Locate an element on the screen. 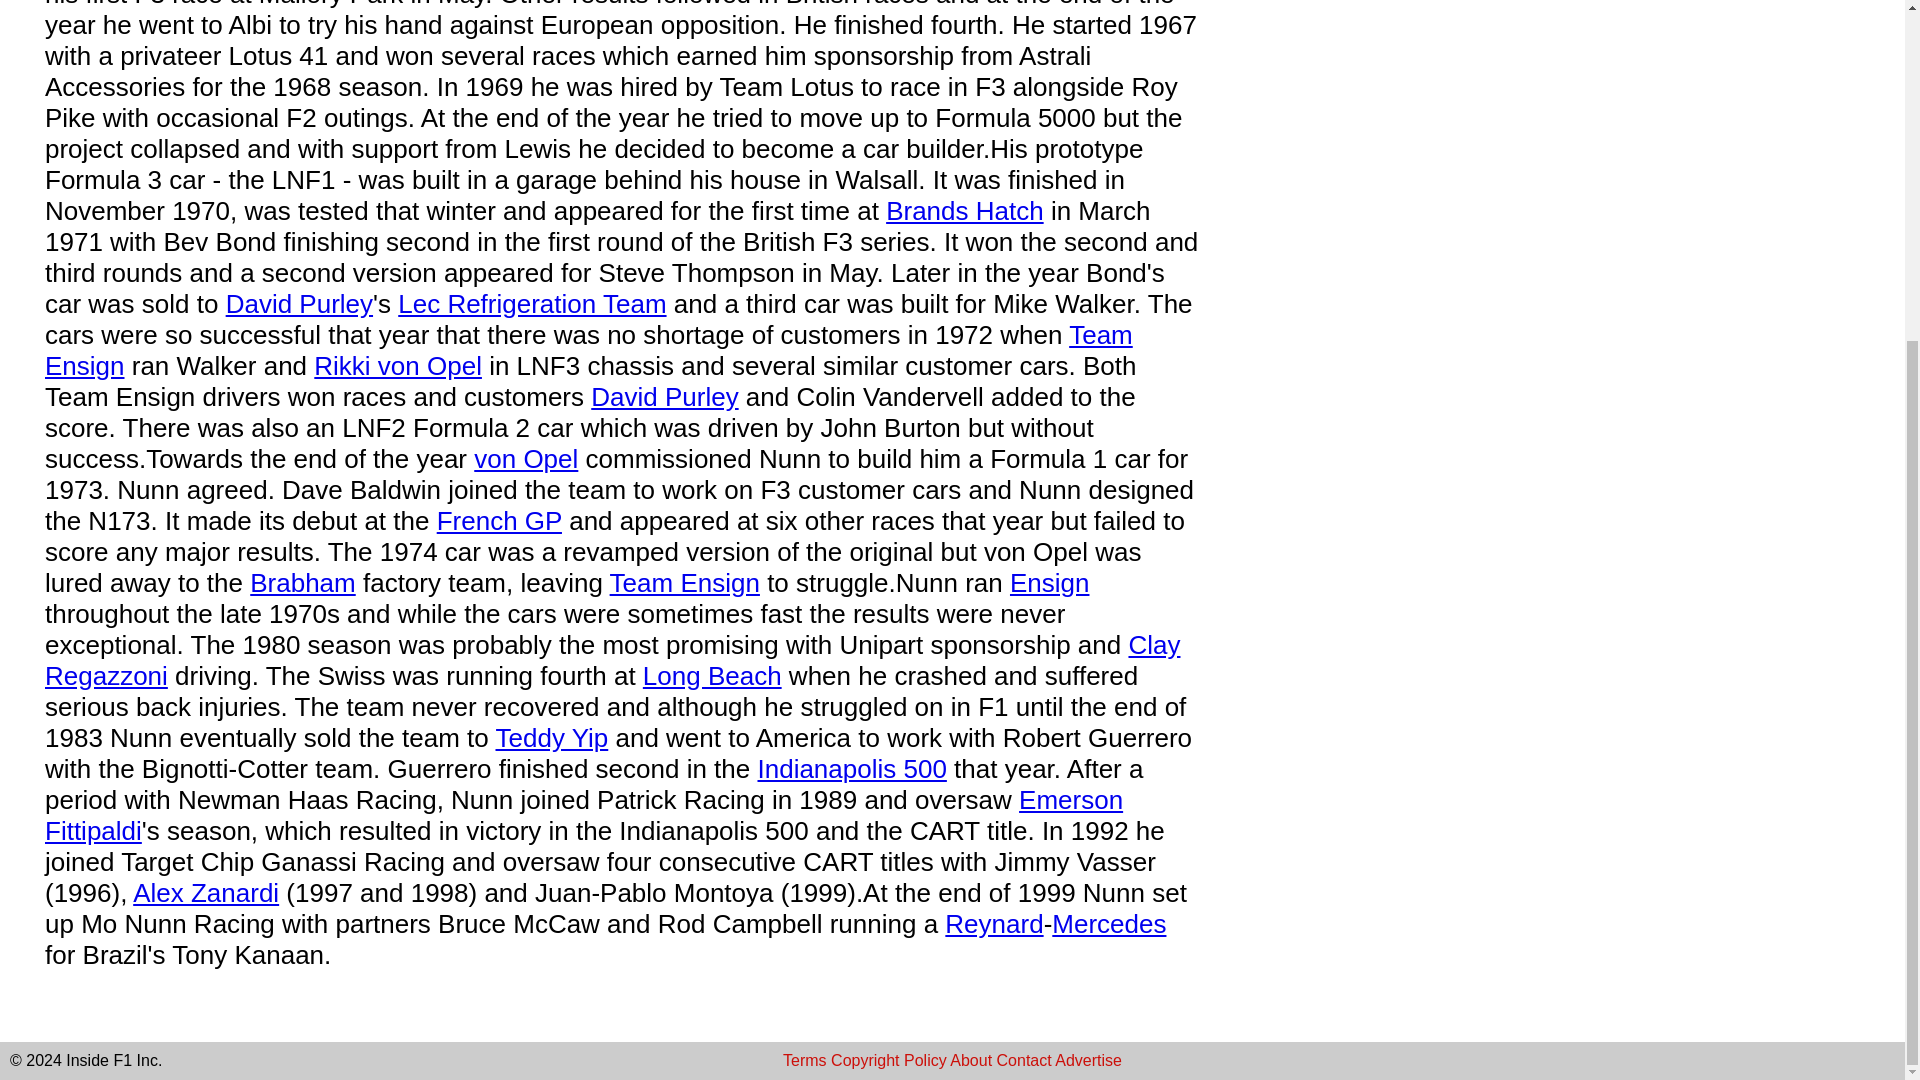 This screenshot has width=1920, height=1080. Brabham is located at coordinates (302, 583).